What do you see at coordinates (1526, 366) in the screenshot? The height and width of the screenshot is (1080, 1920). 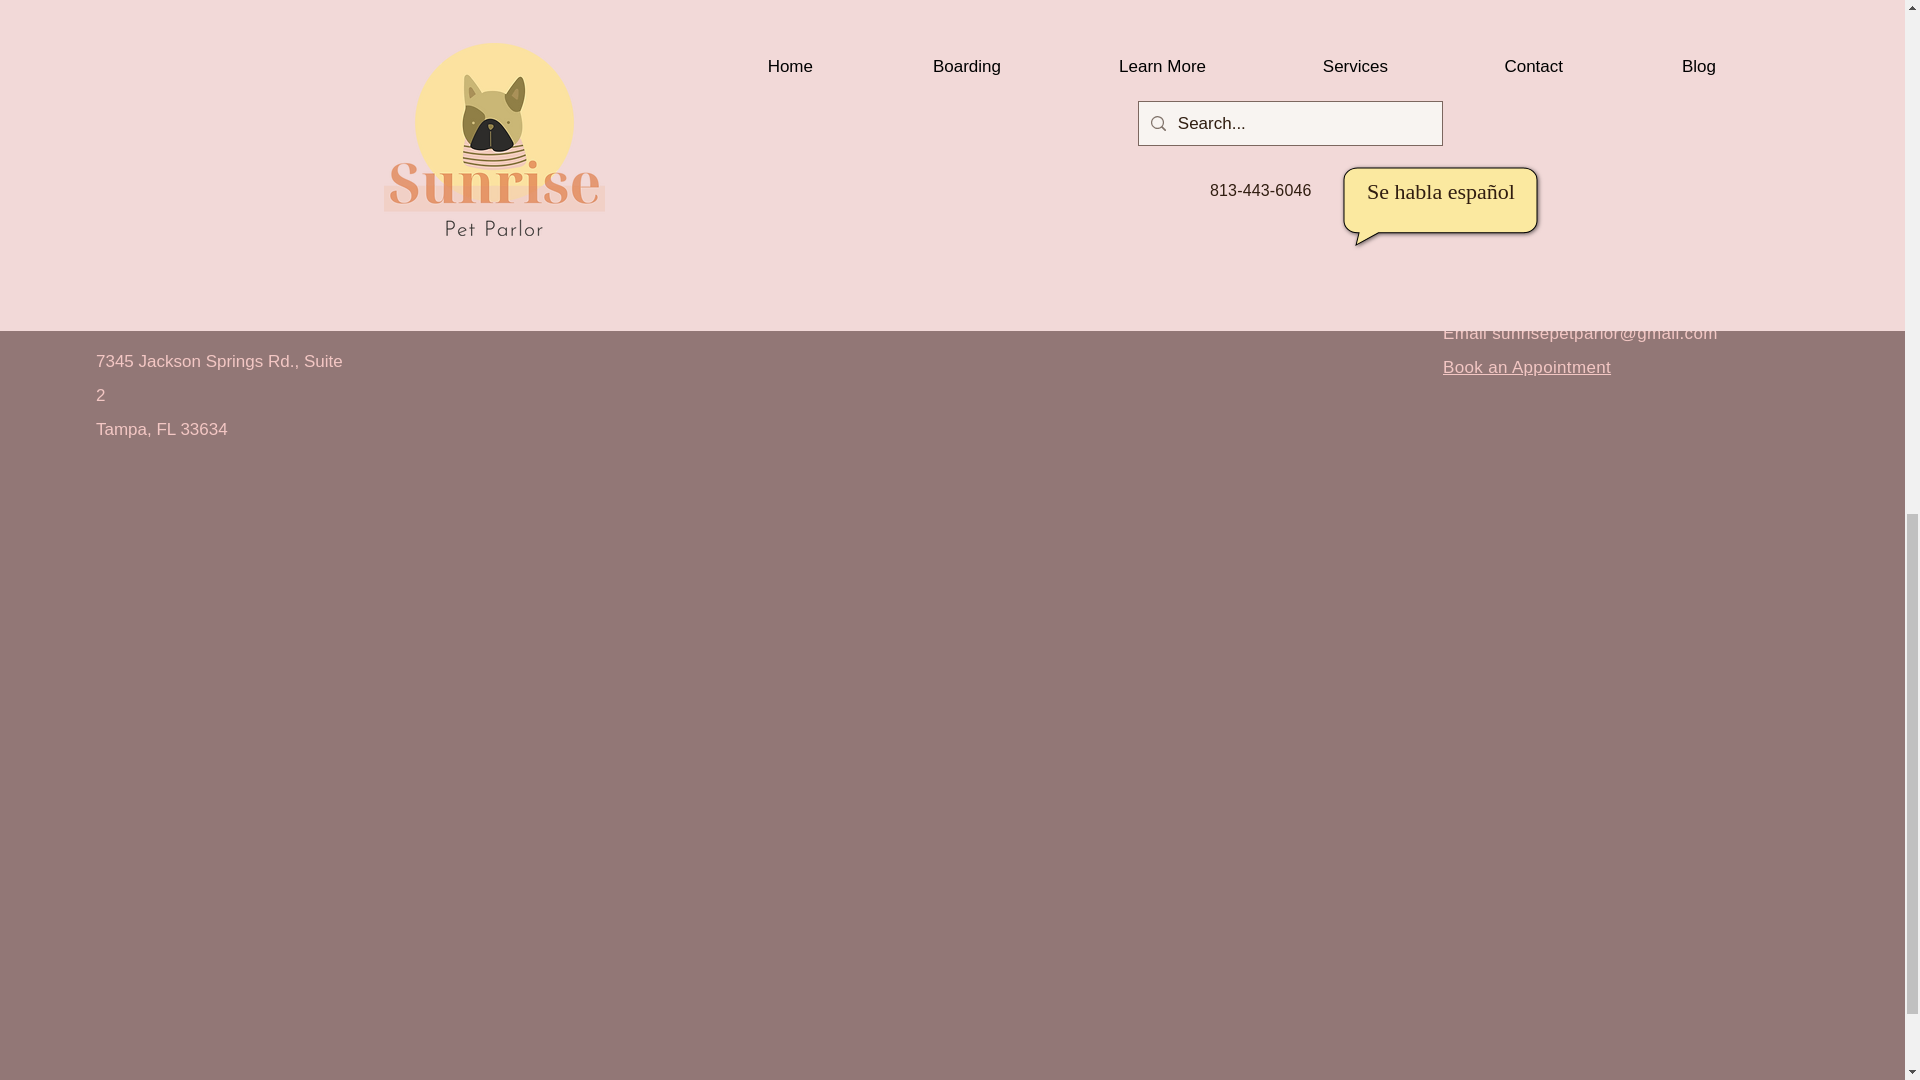 I see `Book an Appointment` at bounding box center [1526, 366].